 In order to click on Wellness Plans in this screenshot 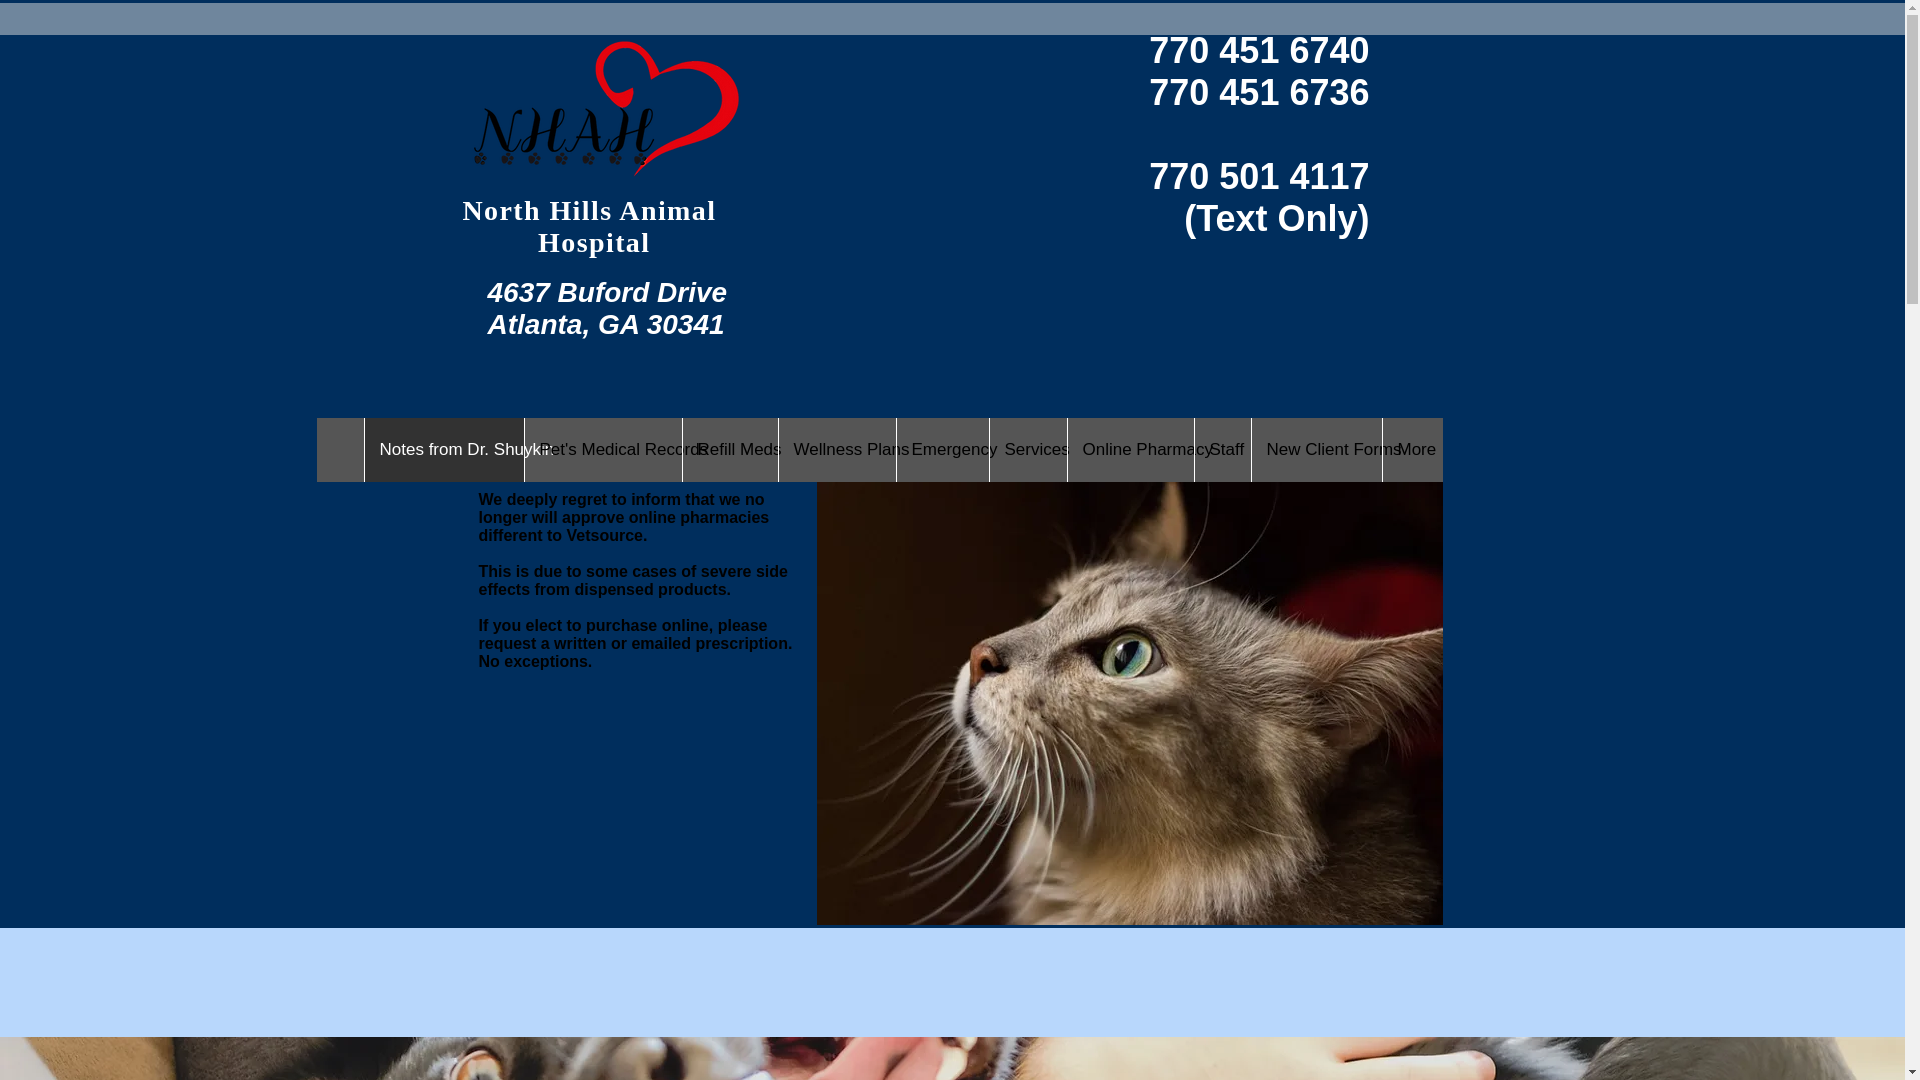, I will do `click(836, 449)`.